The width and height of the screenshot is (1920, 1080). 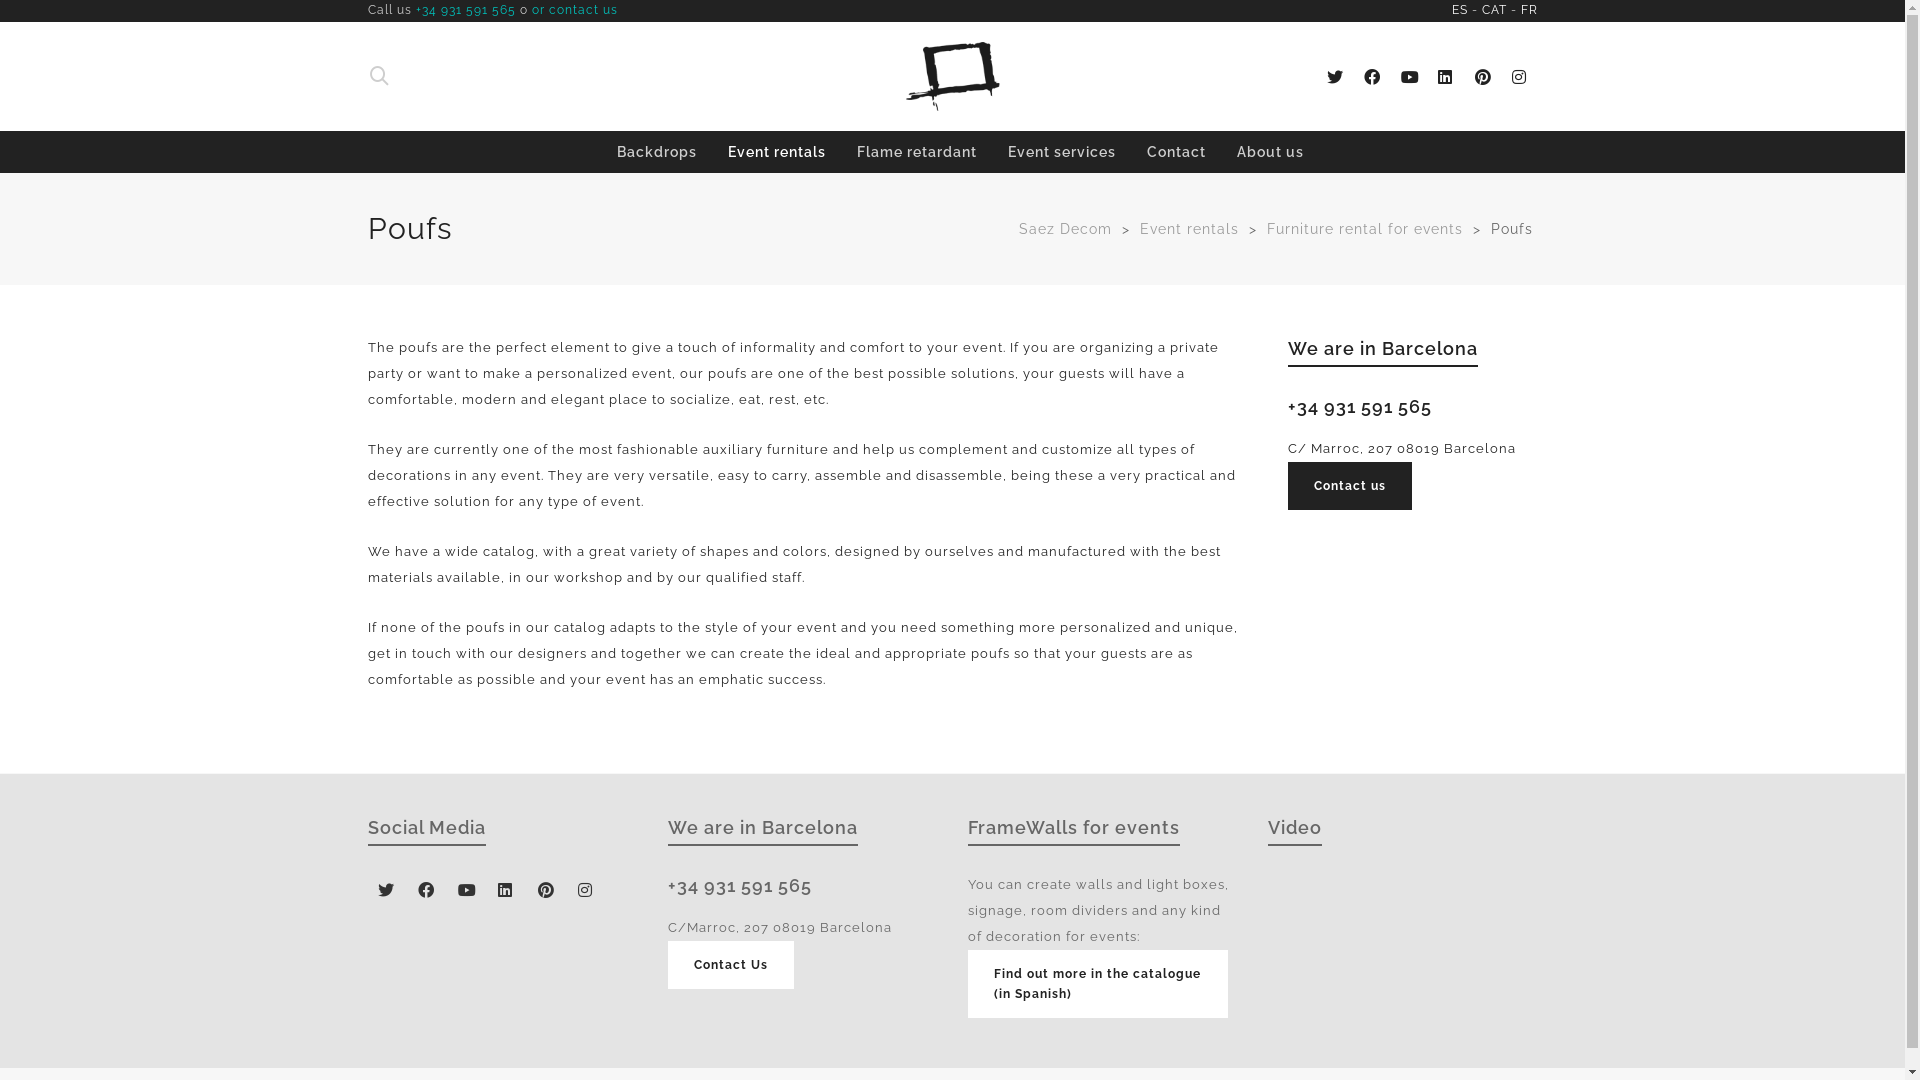 I want to click on ES, so click(x=1460, y=10).